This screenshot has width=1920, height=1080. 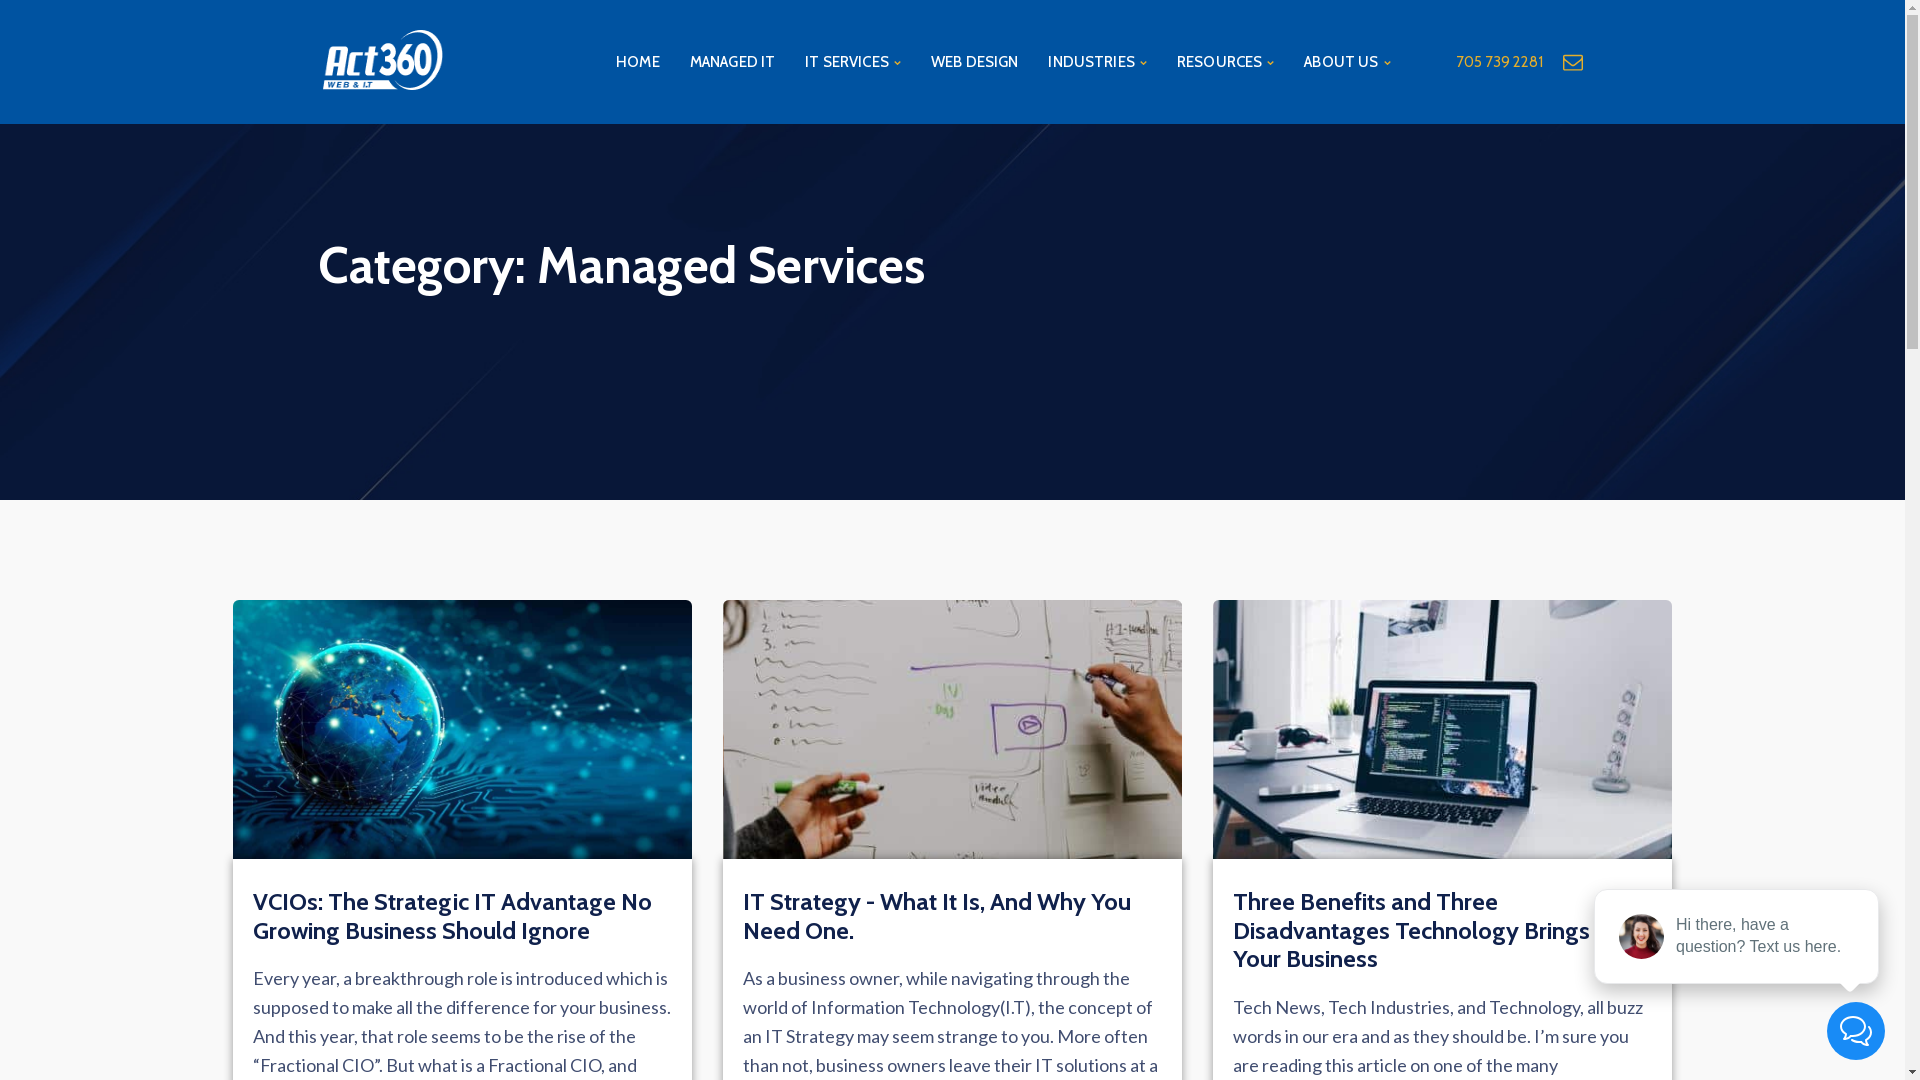 I want to click on IT Strategy - What It Is, And Why You Need One., so click(x=936, y=916).